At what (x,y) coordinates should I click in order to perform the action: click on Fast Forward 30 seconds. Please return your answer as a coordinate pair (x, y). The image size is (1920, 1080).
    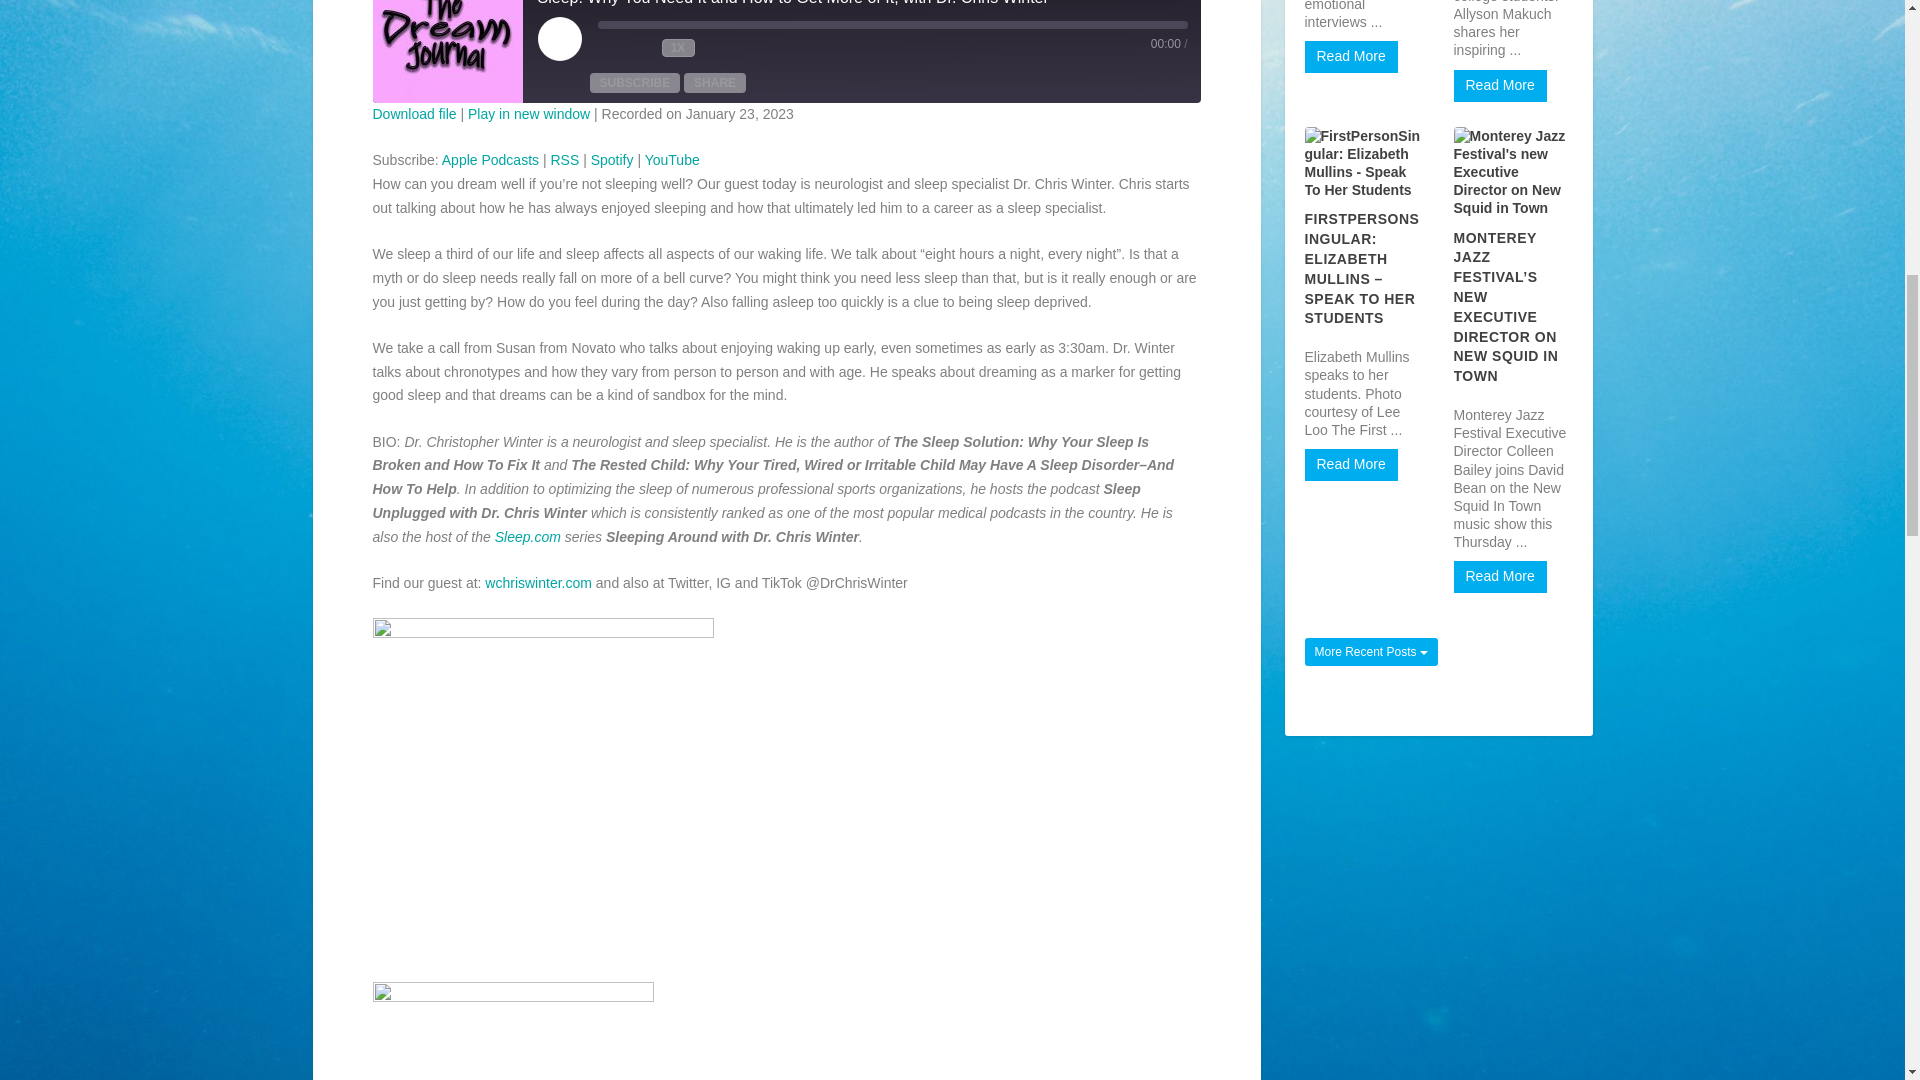
    Looking at the image, I should click on (716, 48).